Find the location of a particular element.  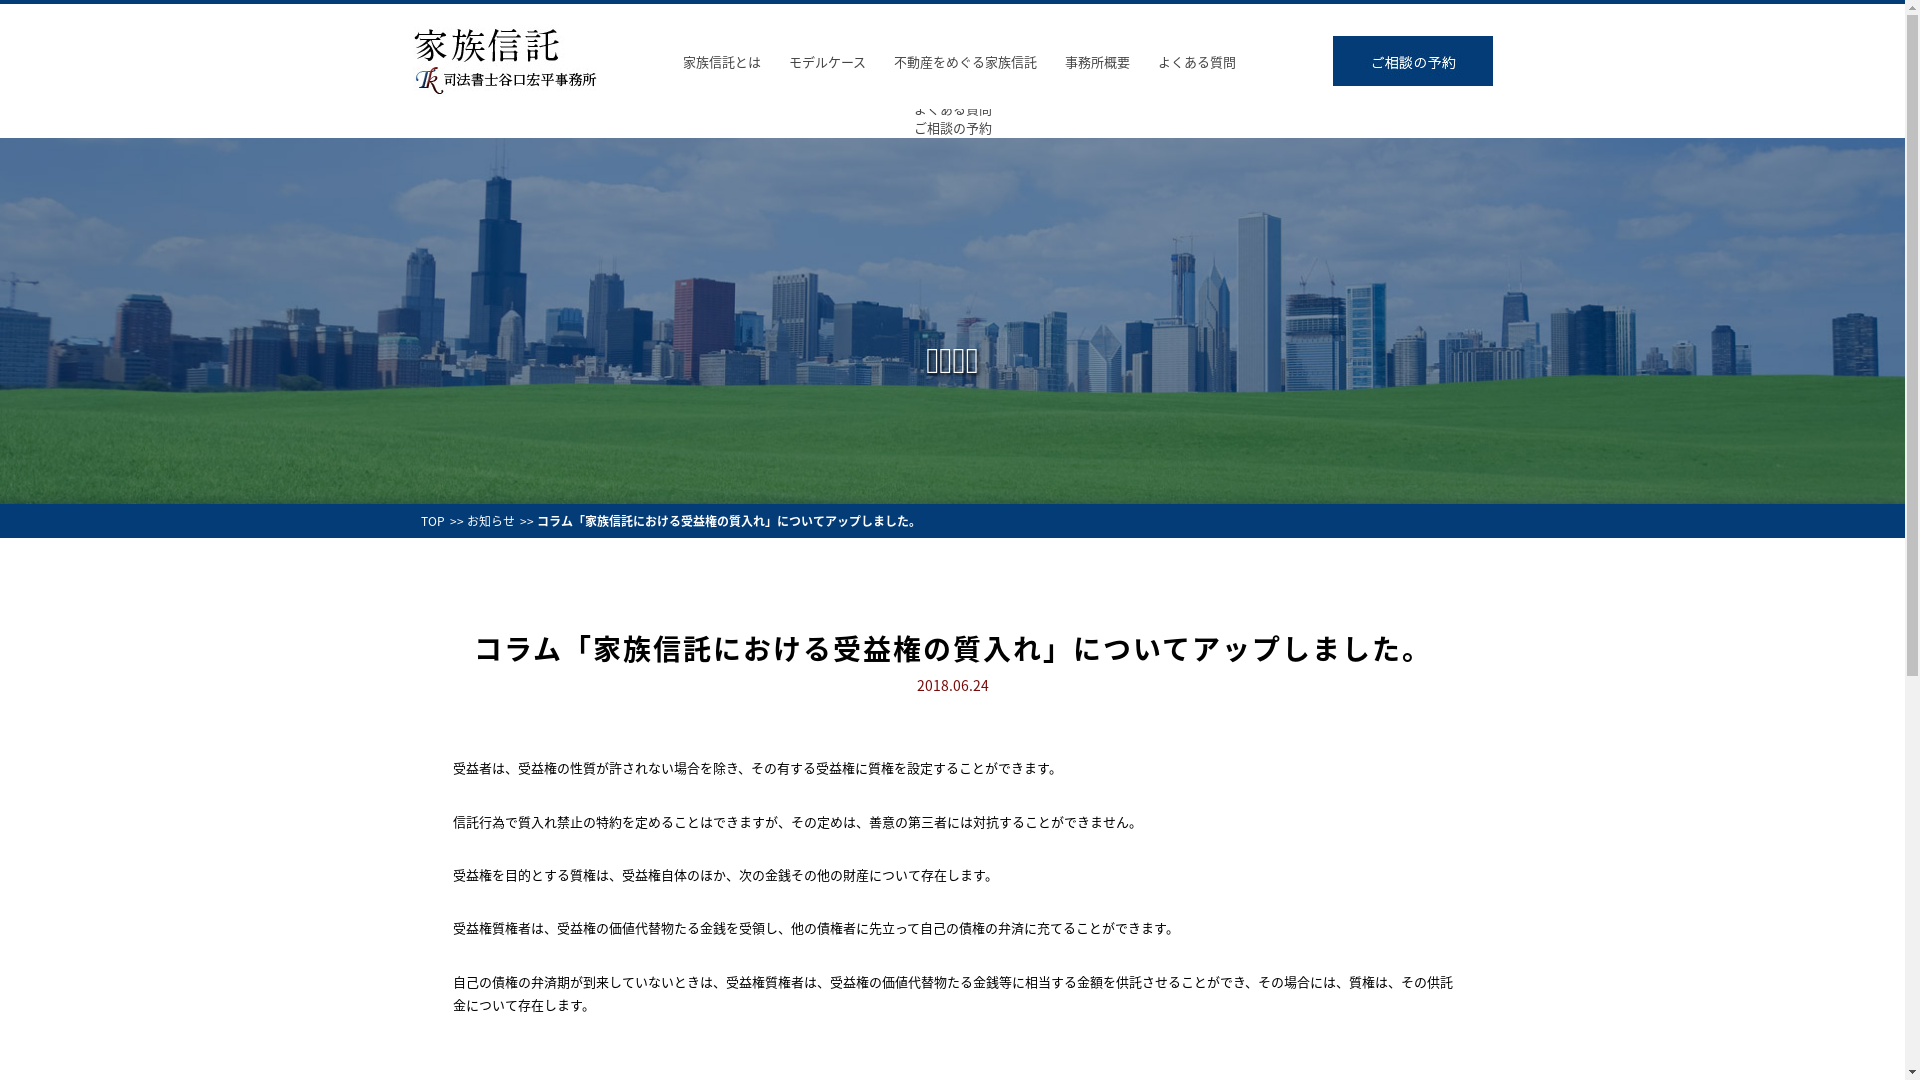

TOP is located at coordinates (432, 521).